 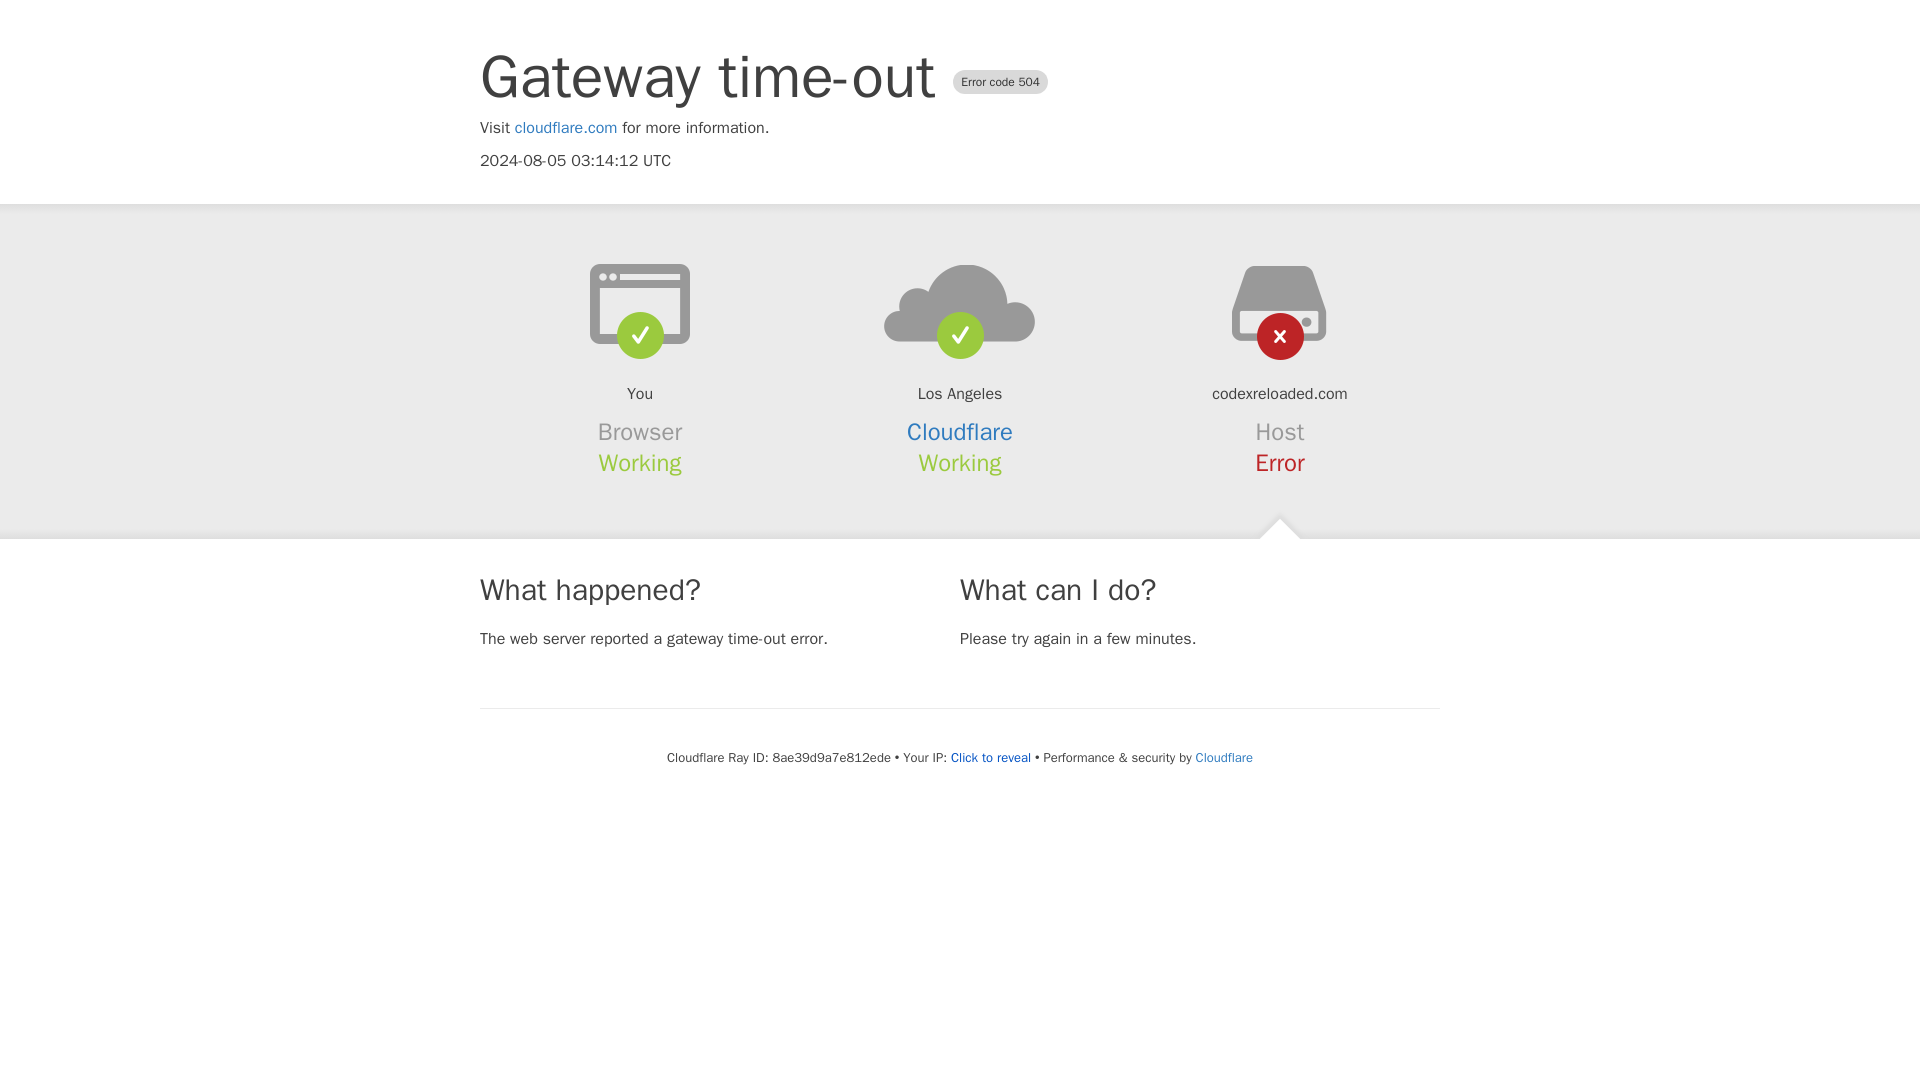 I want to click on Click to reveal, so click(x=990, y=758).